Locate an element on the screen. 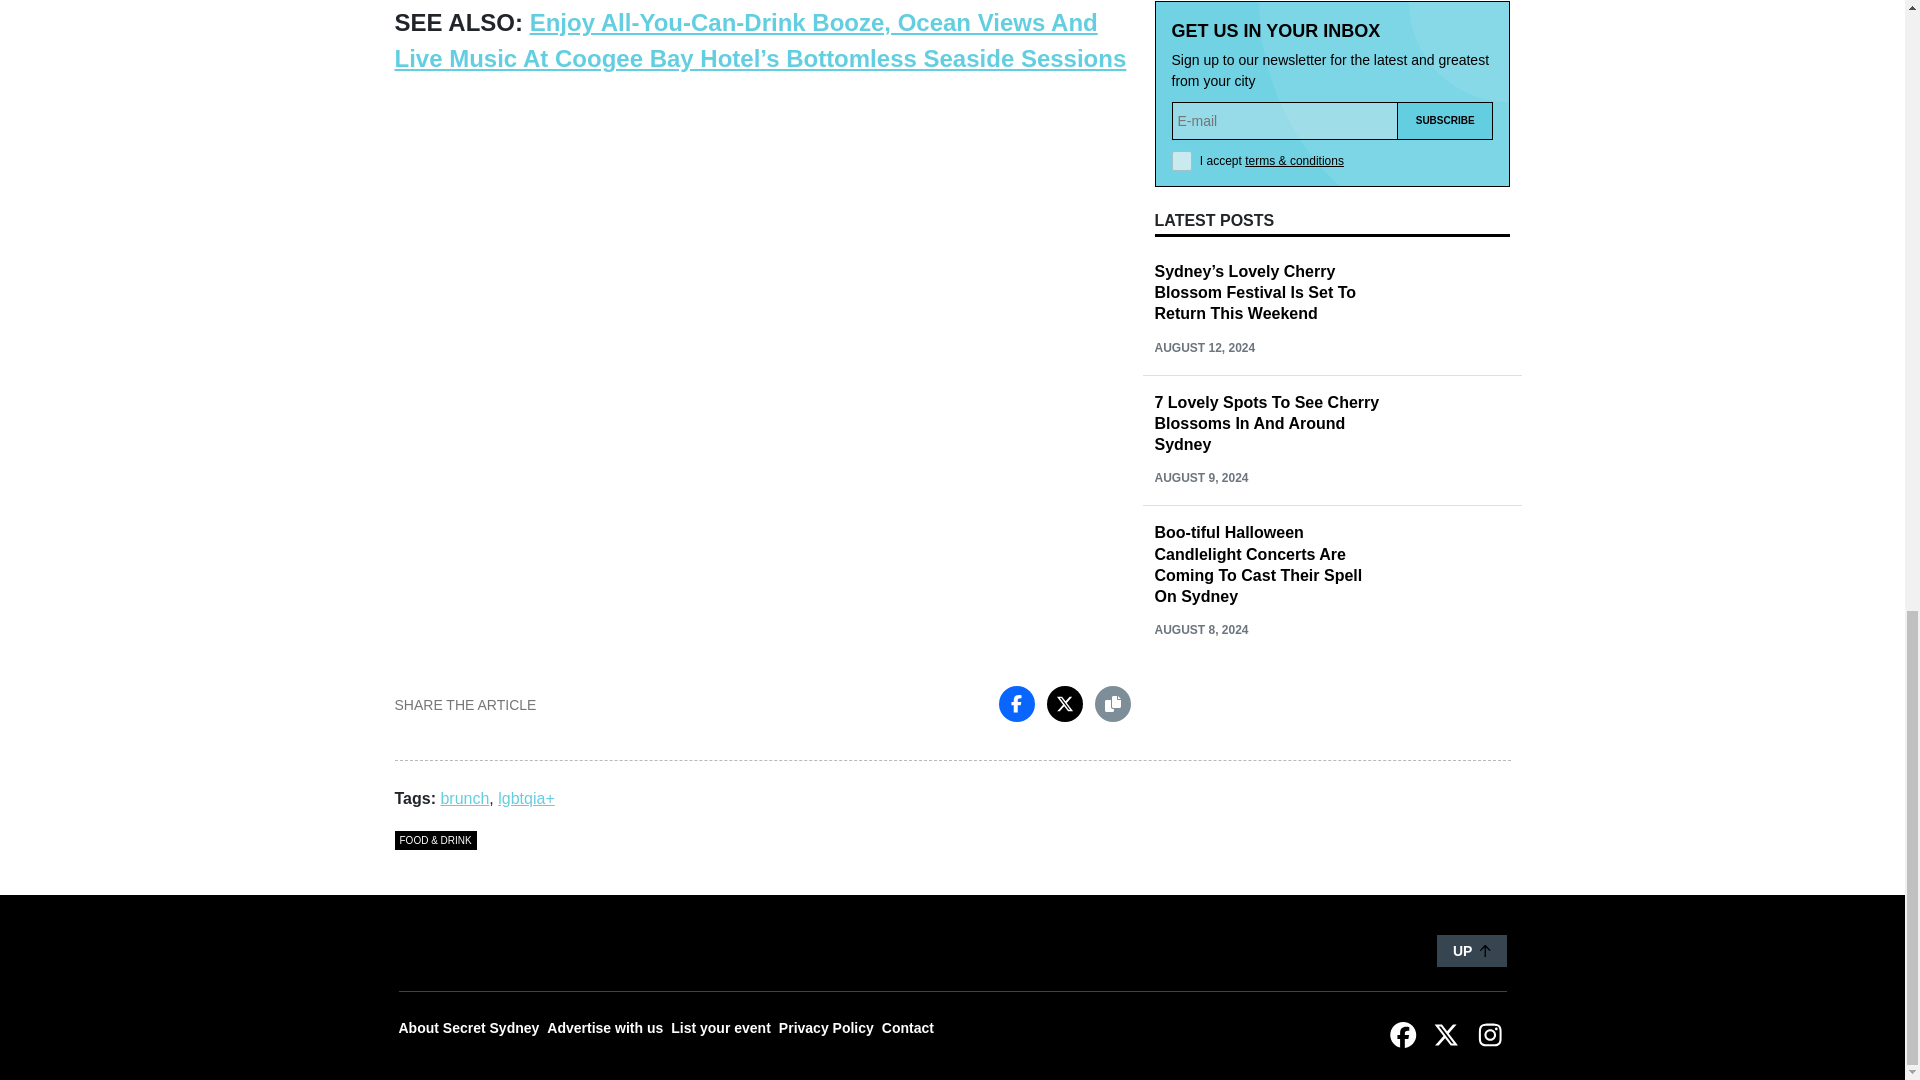 This screenshot has width=1920, height=1080. 7 Lovely Spots To See Cherry Blossoms In And Around Sydney is located at coordinates (1266, 422).